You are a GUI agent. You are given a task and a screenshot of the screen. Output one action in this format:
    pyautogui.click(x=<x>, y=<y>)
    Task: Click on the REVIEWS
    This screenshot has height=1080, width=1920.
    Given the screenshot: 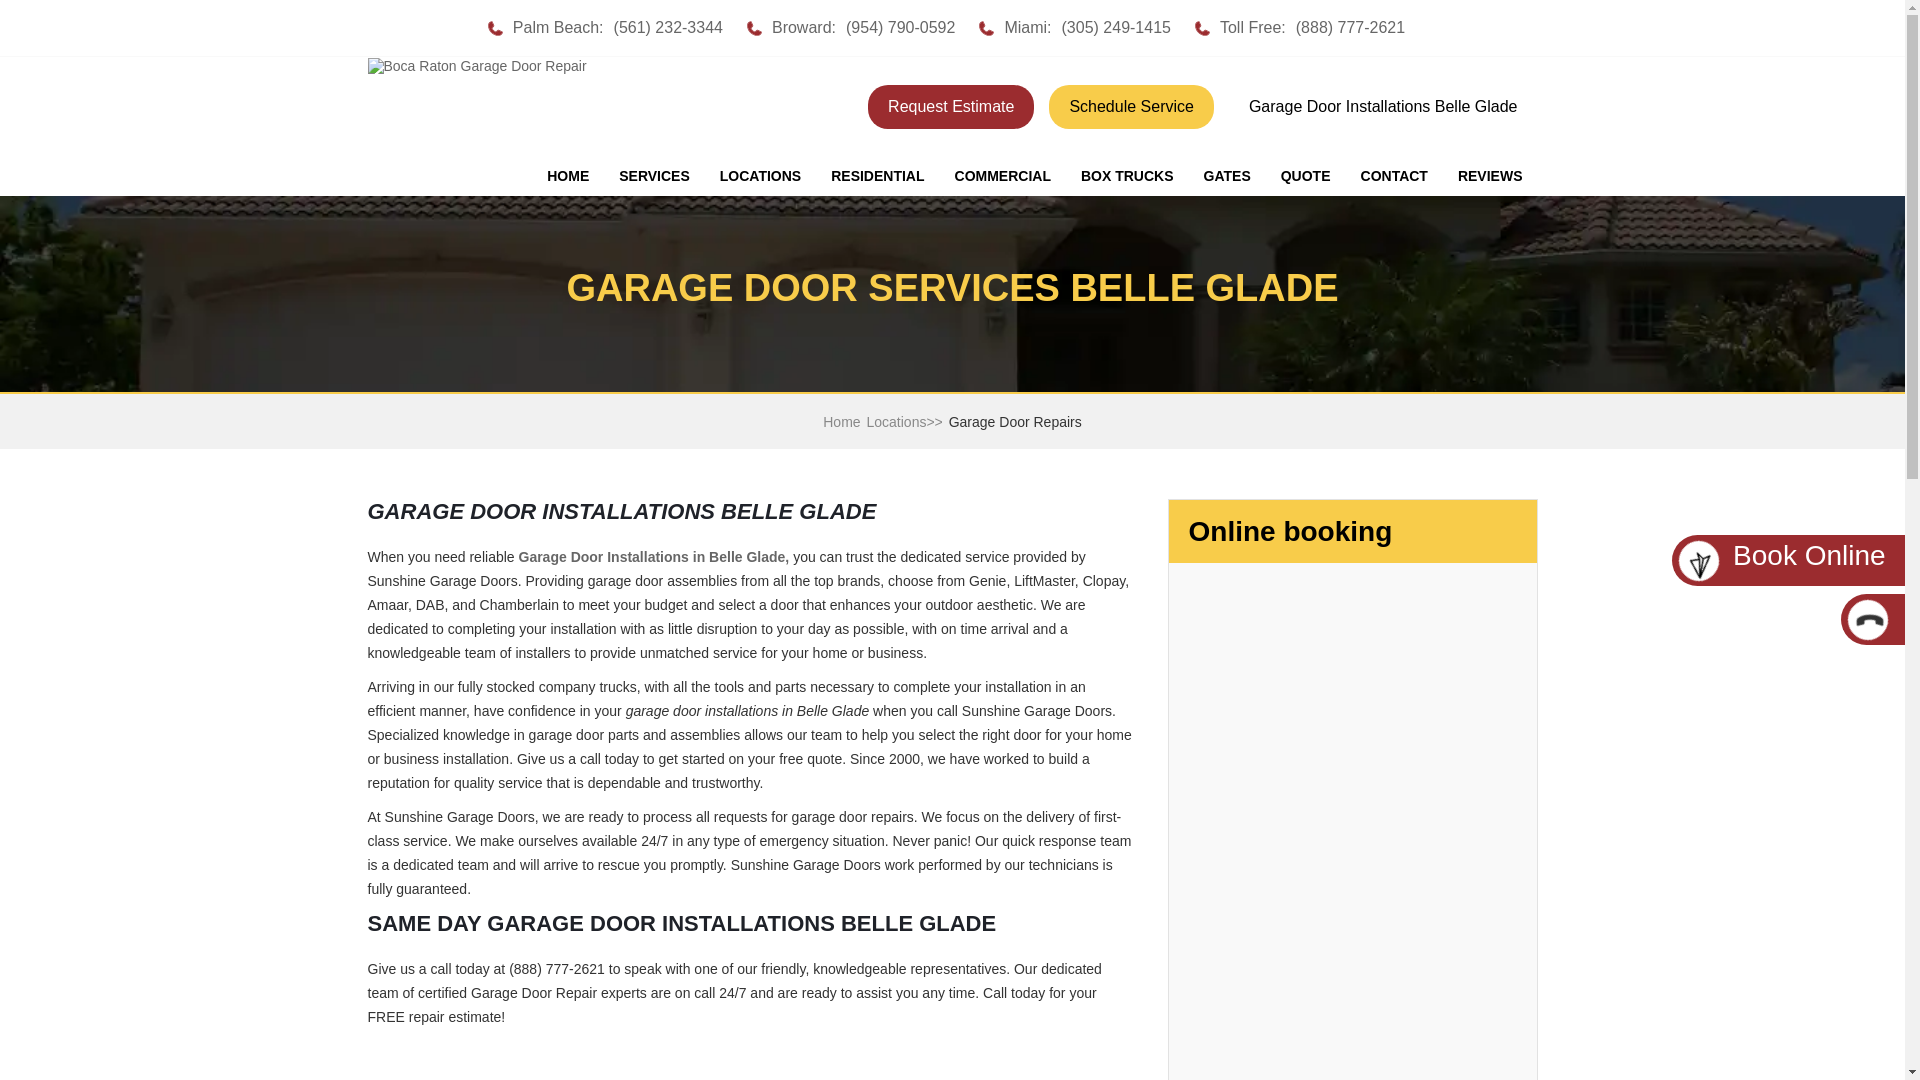 What is the action you would take?
    pyautogui.click(x=1490, y=176)
    